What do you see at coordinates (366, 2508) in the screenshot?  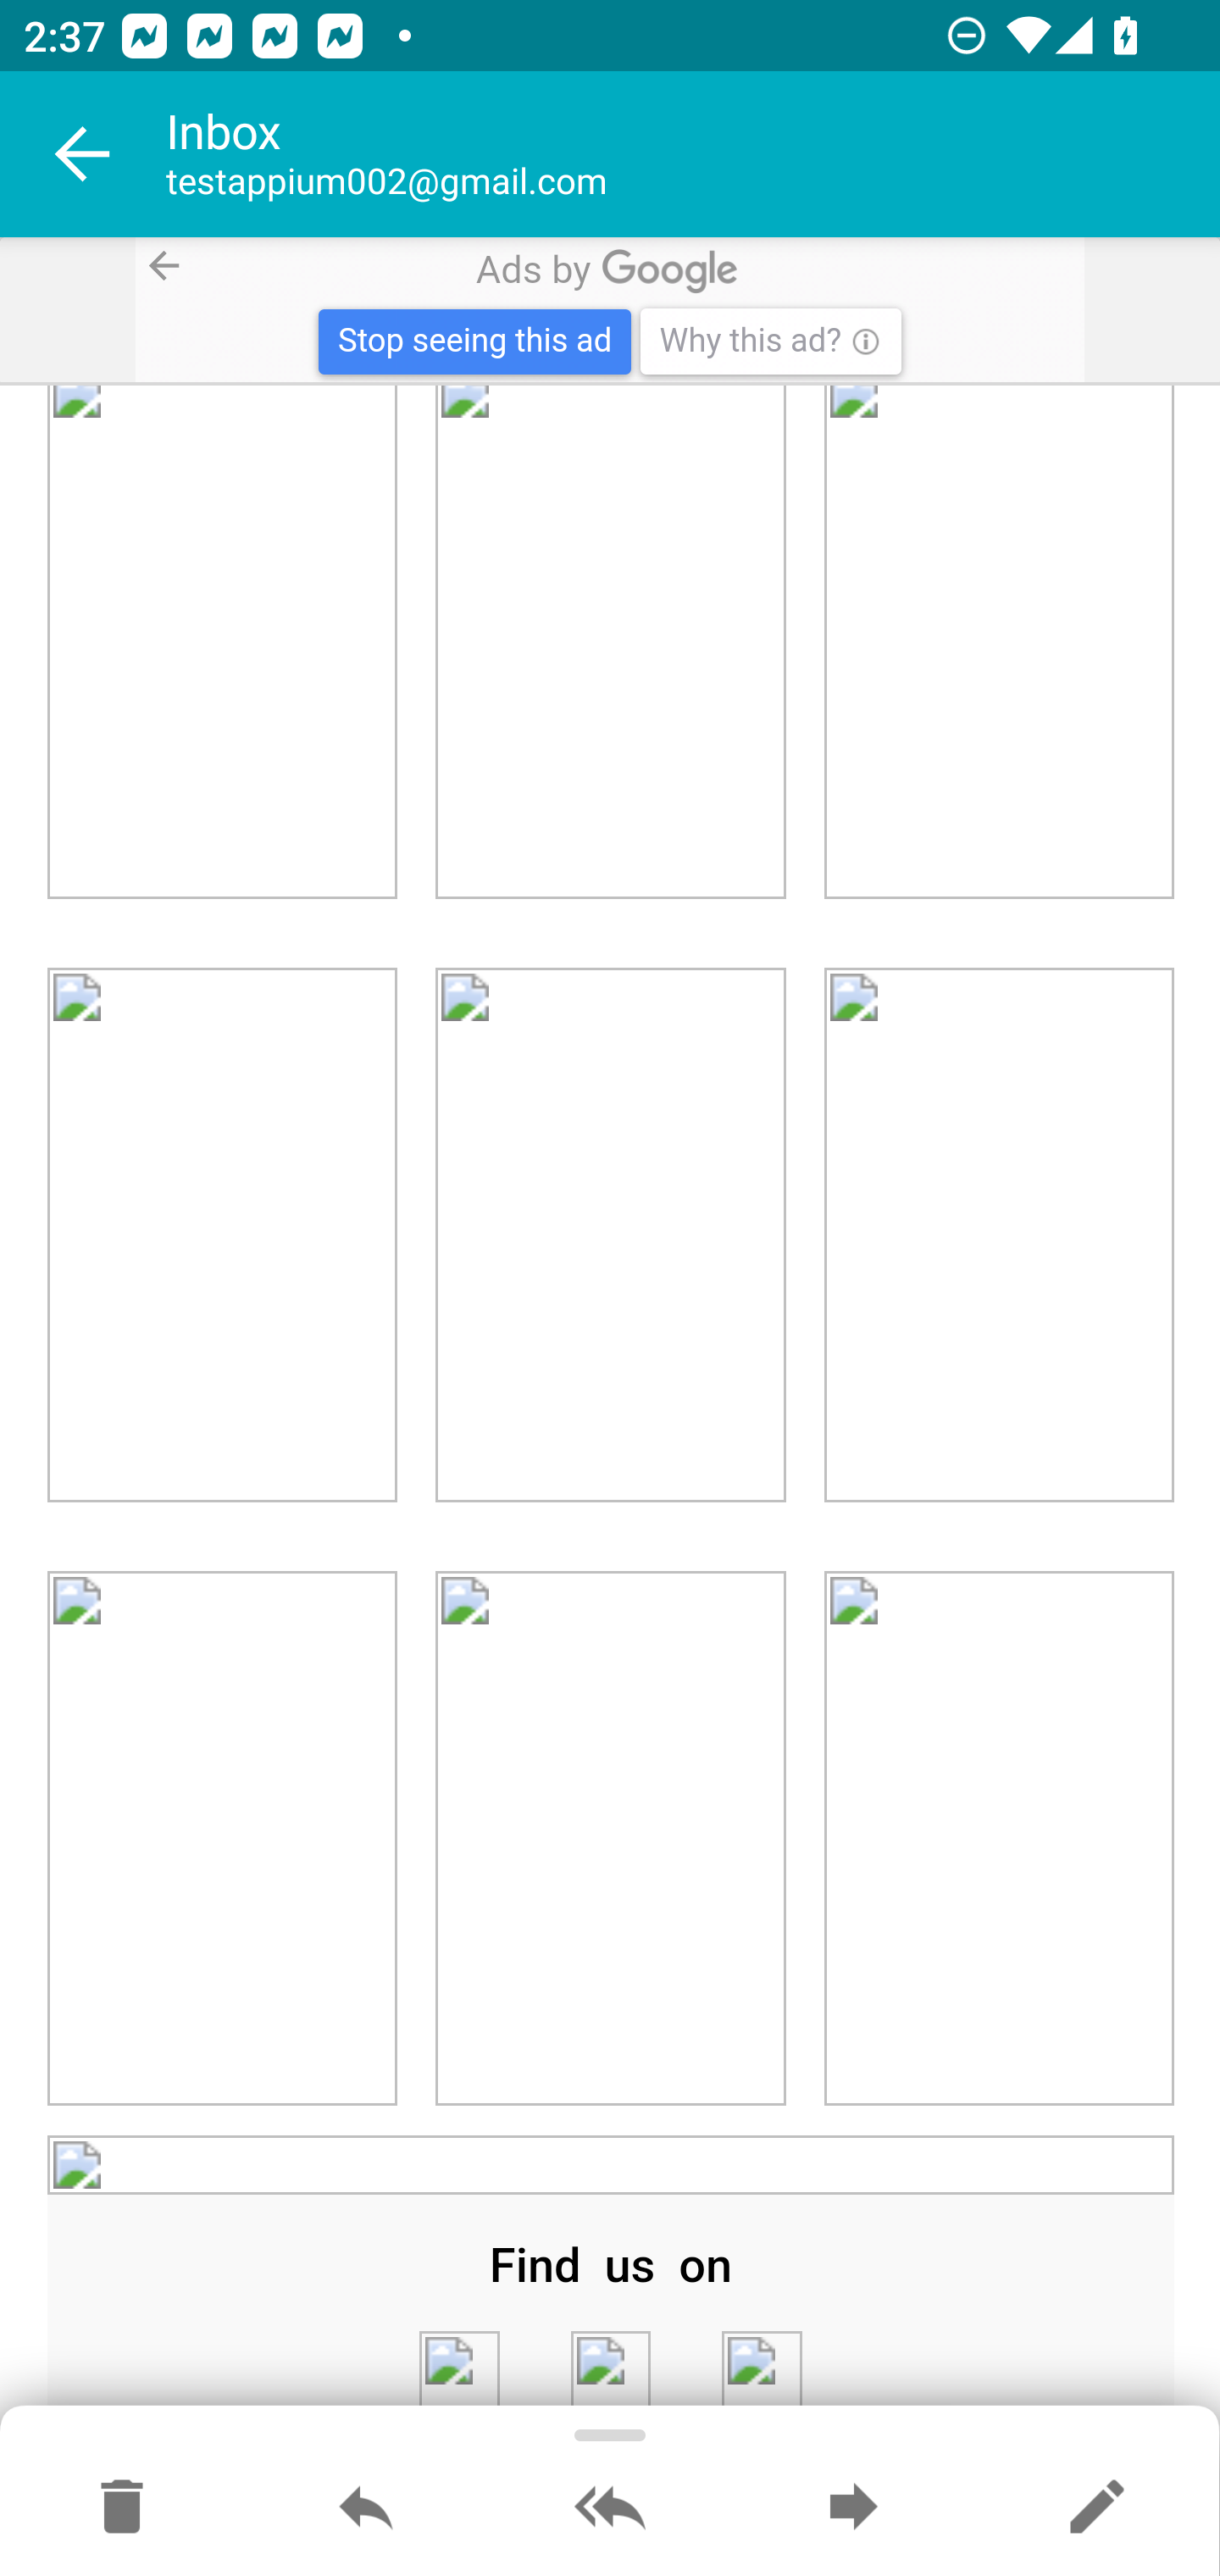 I see `Reply` at bounding box center [366, 2508].